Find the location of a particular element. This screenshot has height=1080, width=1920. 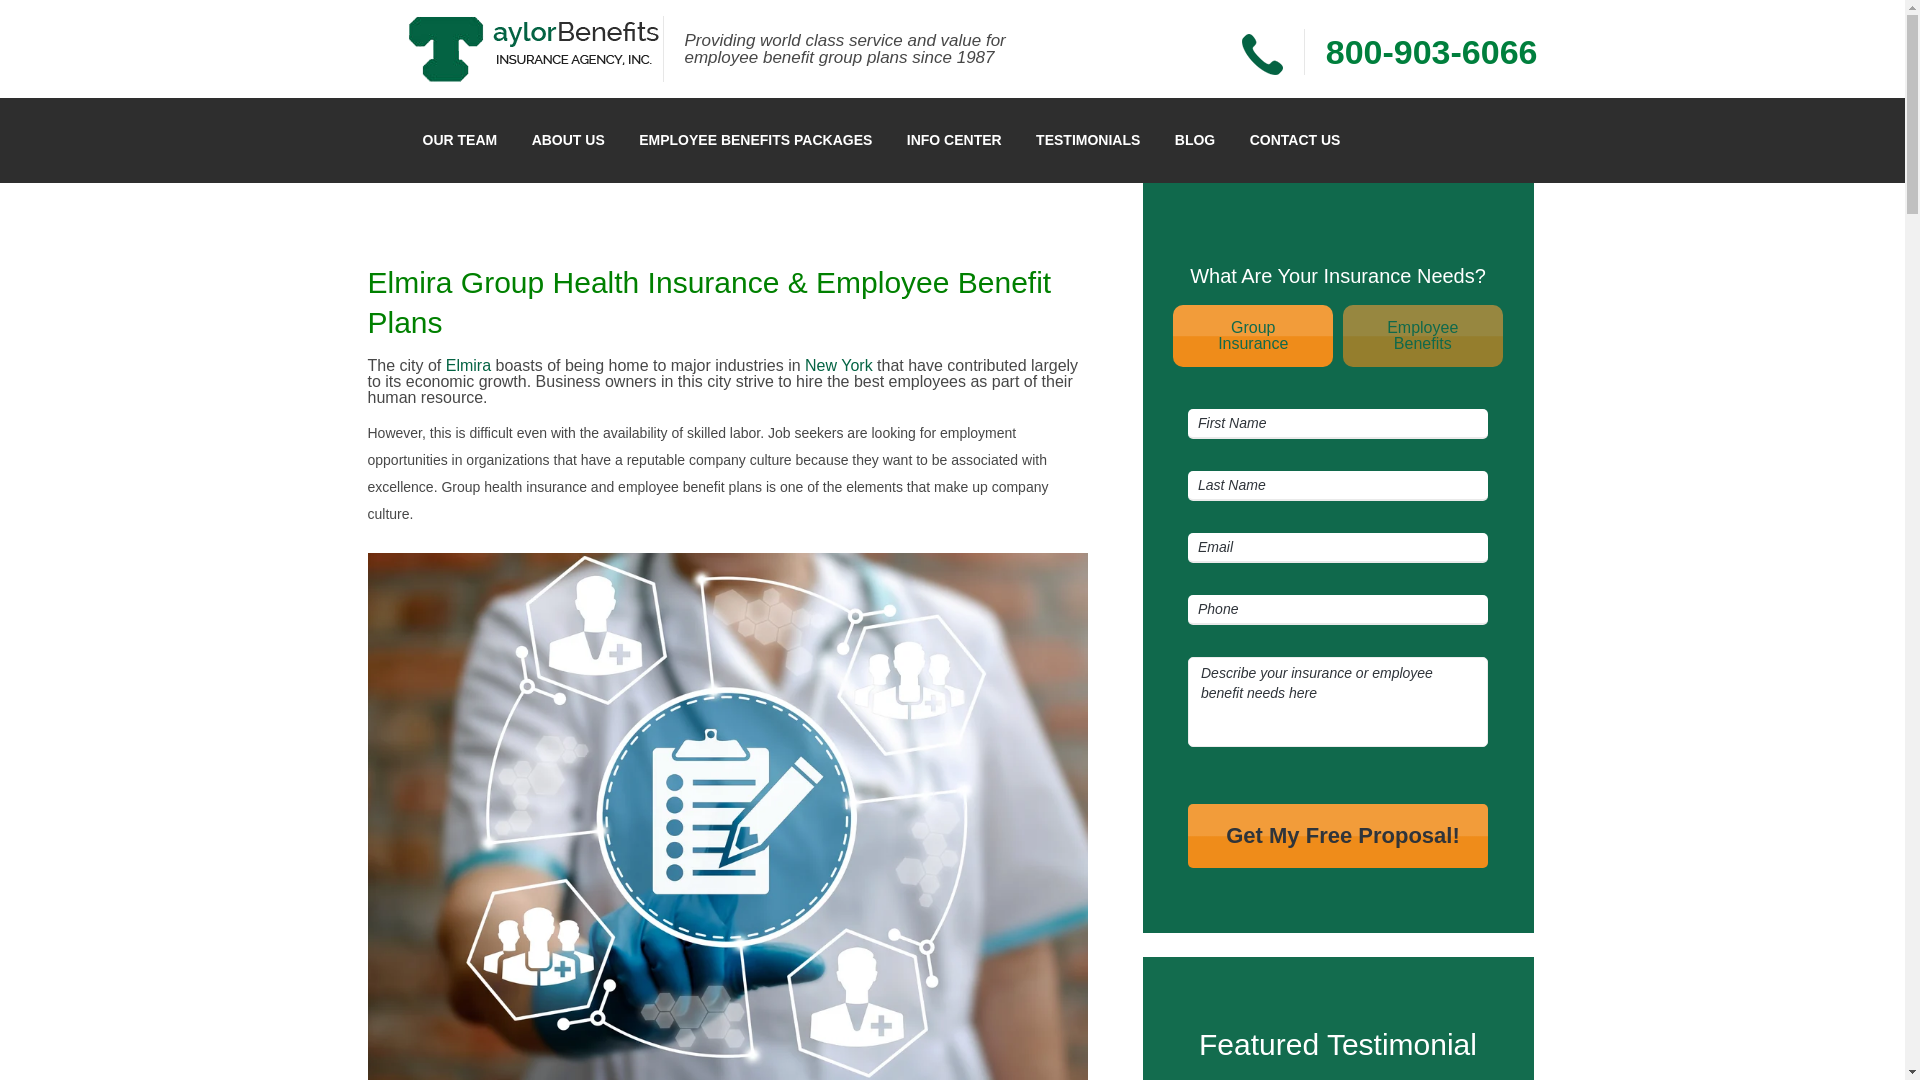

OUR TEAM is located at coordinates (755, 140).